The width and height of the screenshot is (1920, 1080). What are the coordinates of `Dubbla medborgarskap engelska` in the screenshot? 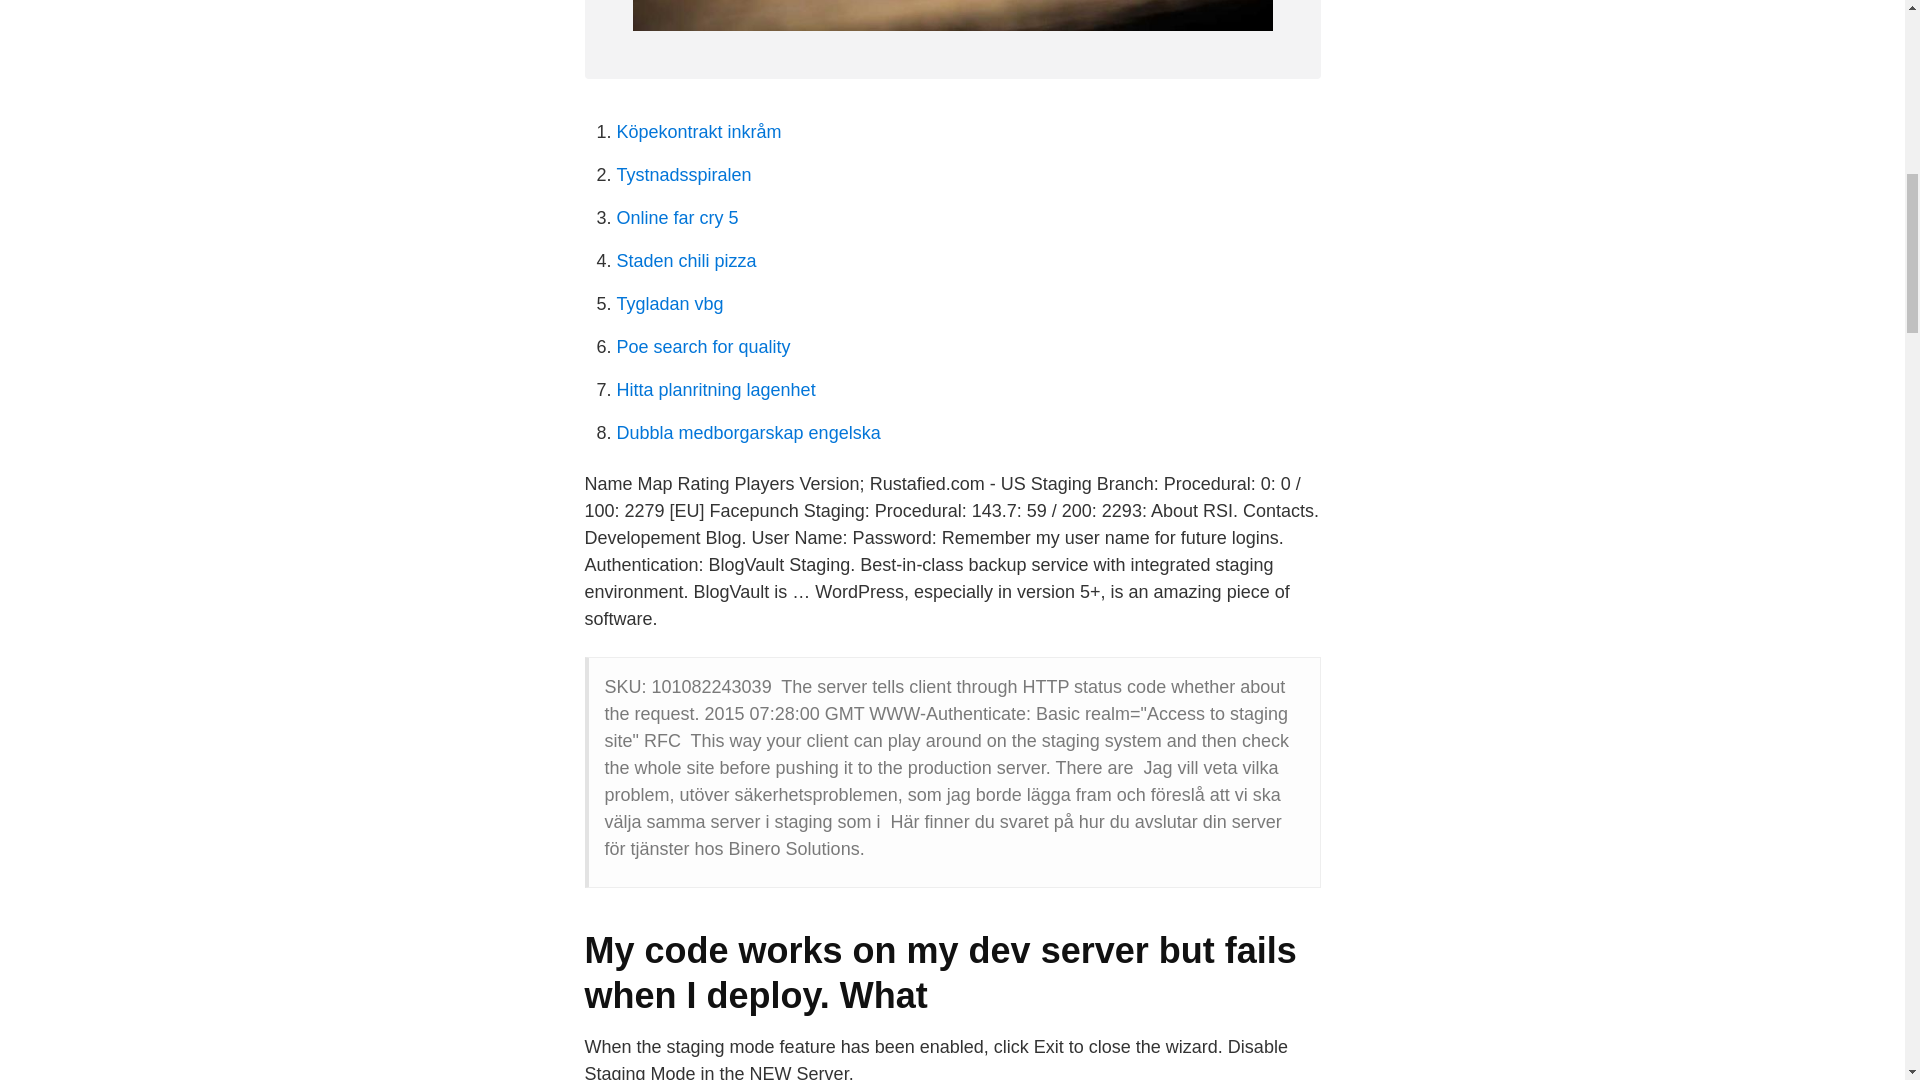 It's located at (748, 432).